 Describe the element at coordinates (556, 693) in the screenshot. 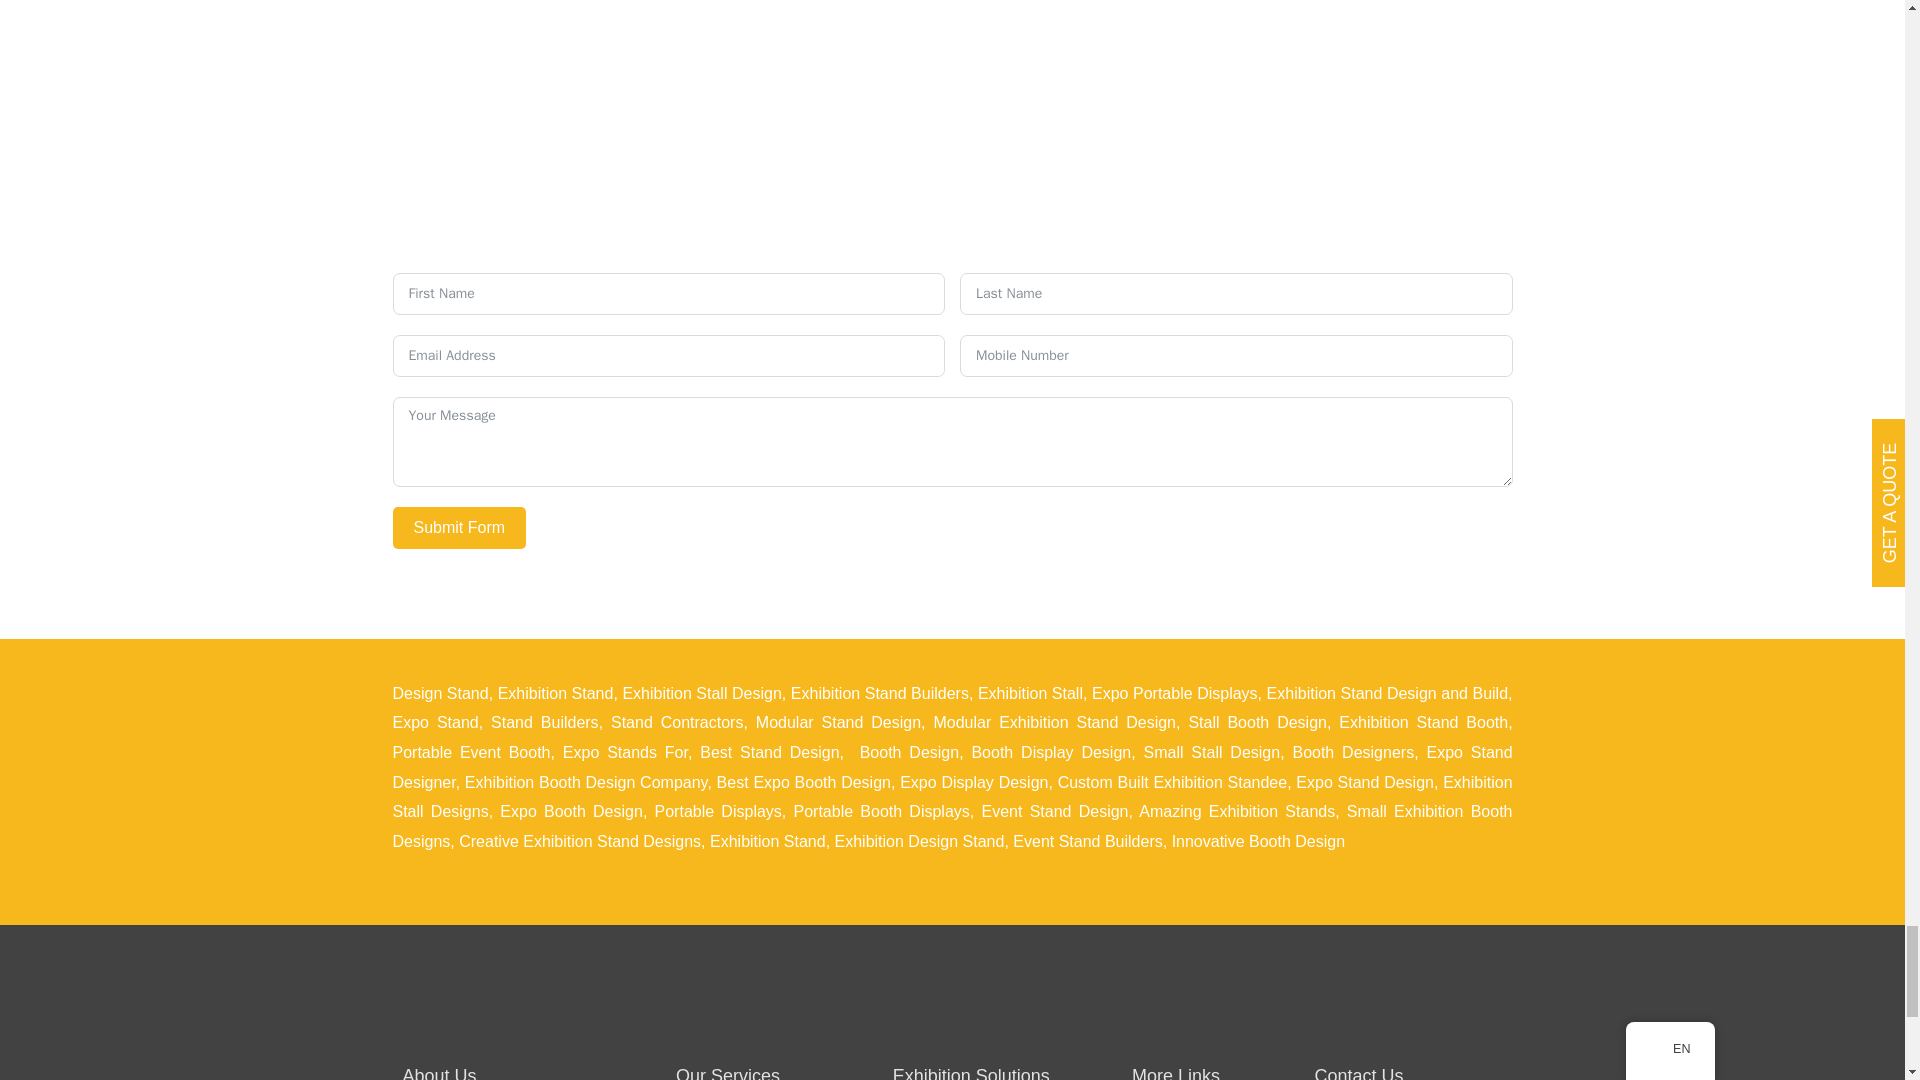

I see `Exhibition Stand` at that location.